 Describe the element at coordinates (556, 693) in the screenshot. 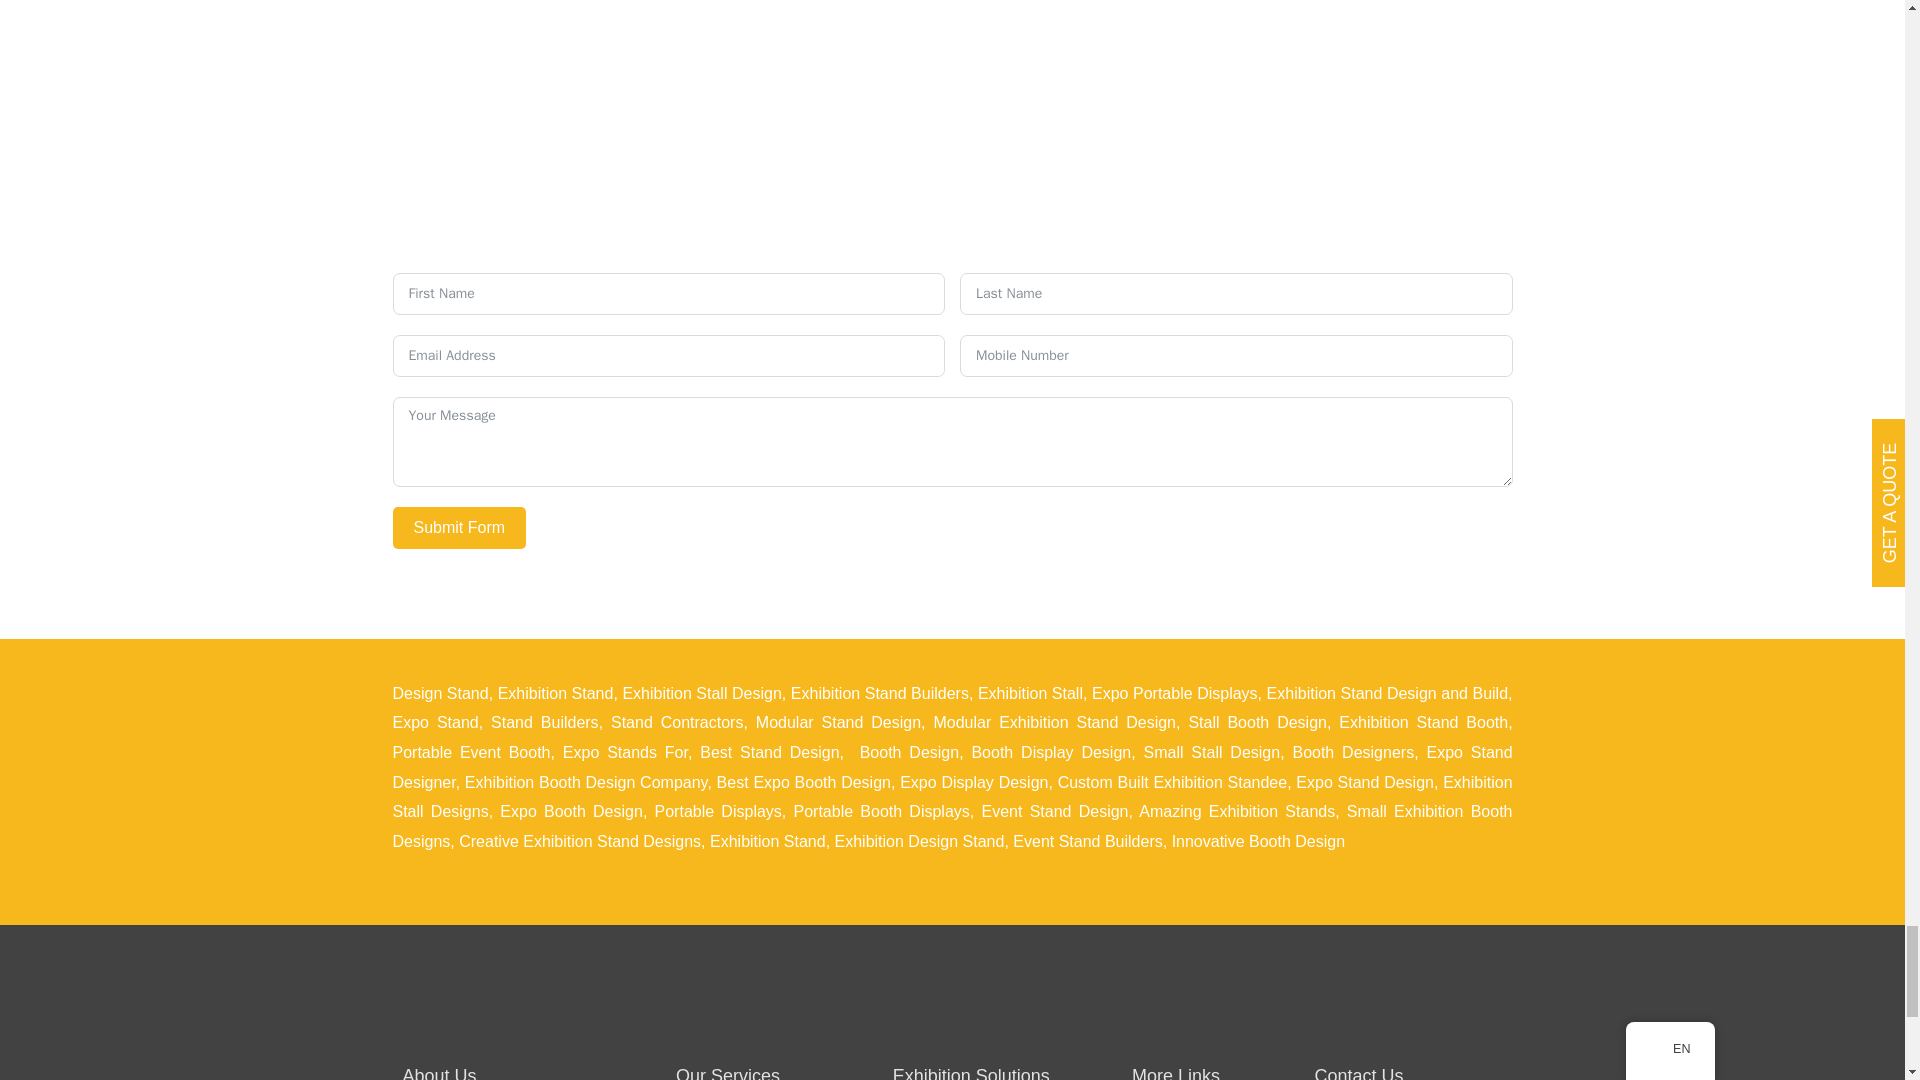

I see `Exhibition Stand` at that location.